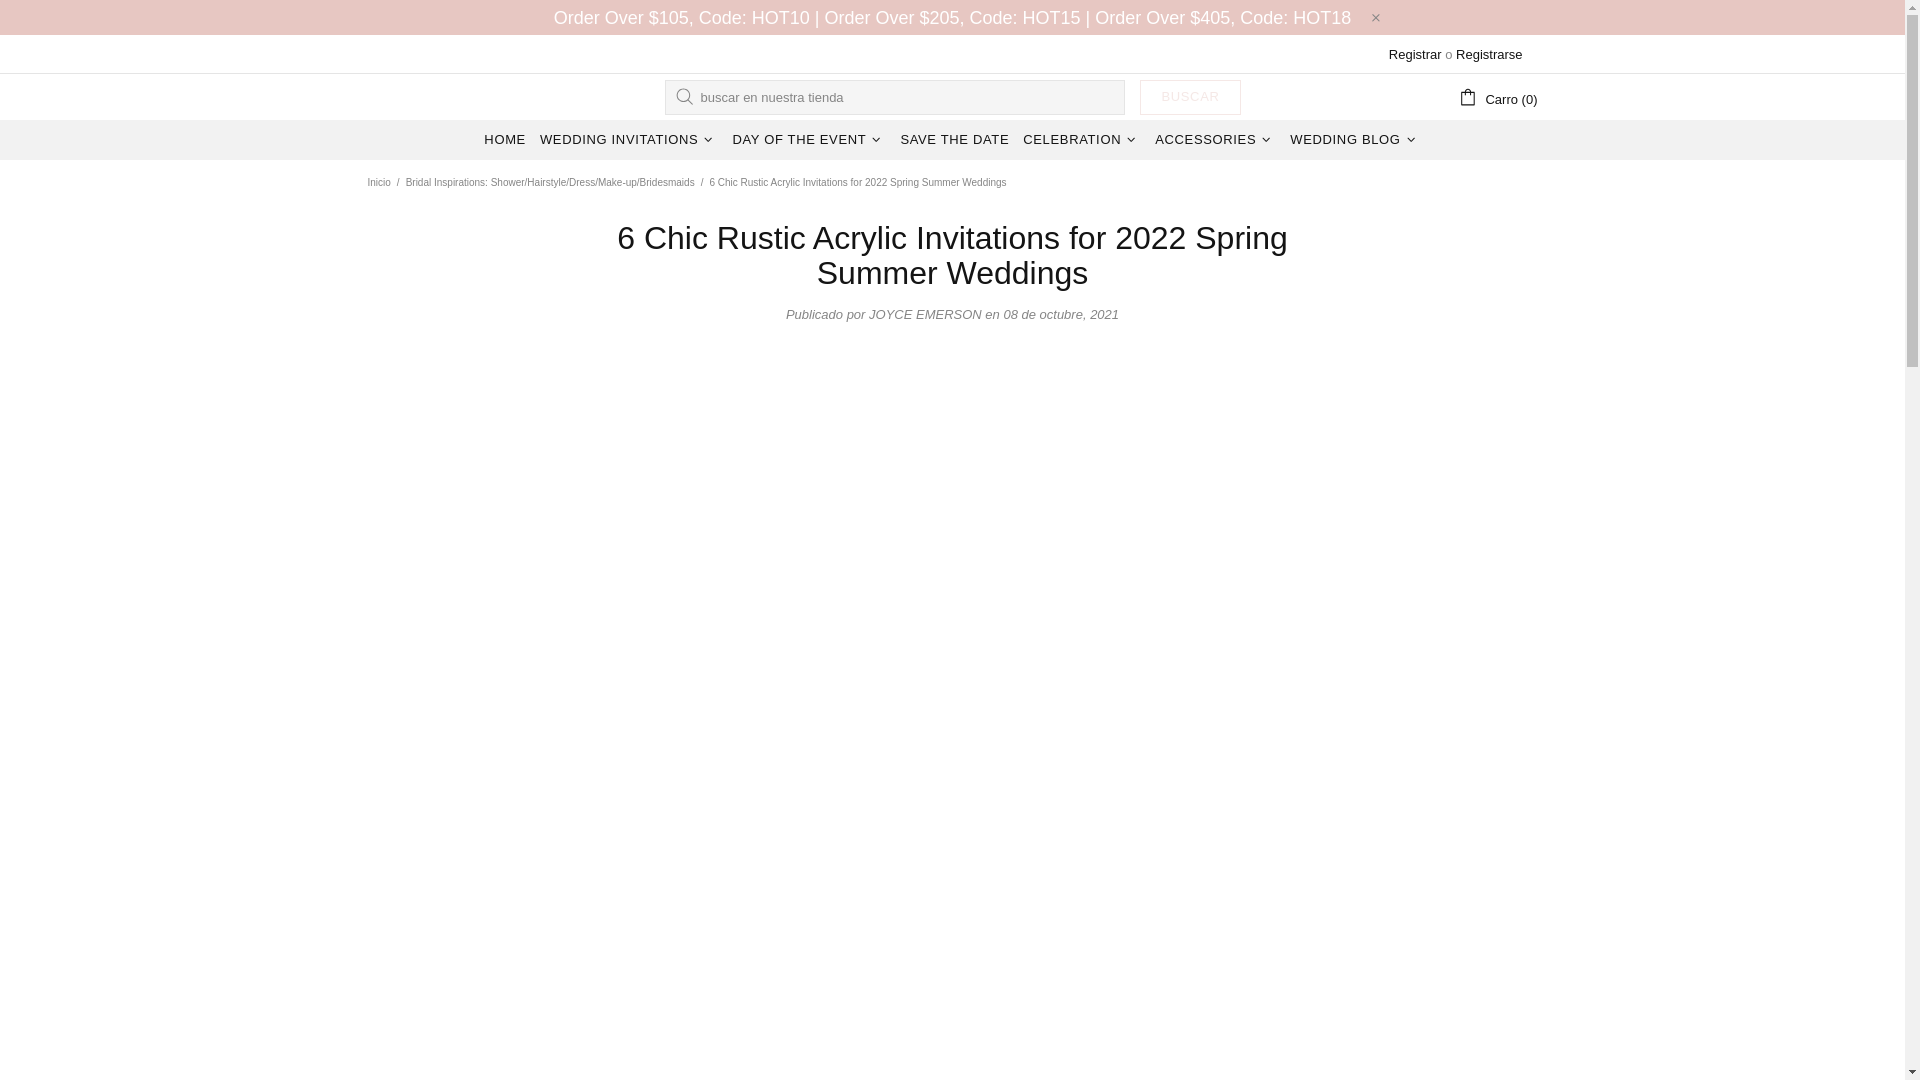  What do you see at coordinates (1082, 139) in the screenshot?
I see `CELEBRATION` at bounding box center [1082, 139].